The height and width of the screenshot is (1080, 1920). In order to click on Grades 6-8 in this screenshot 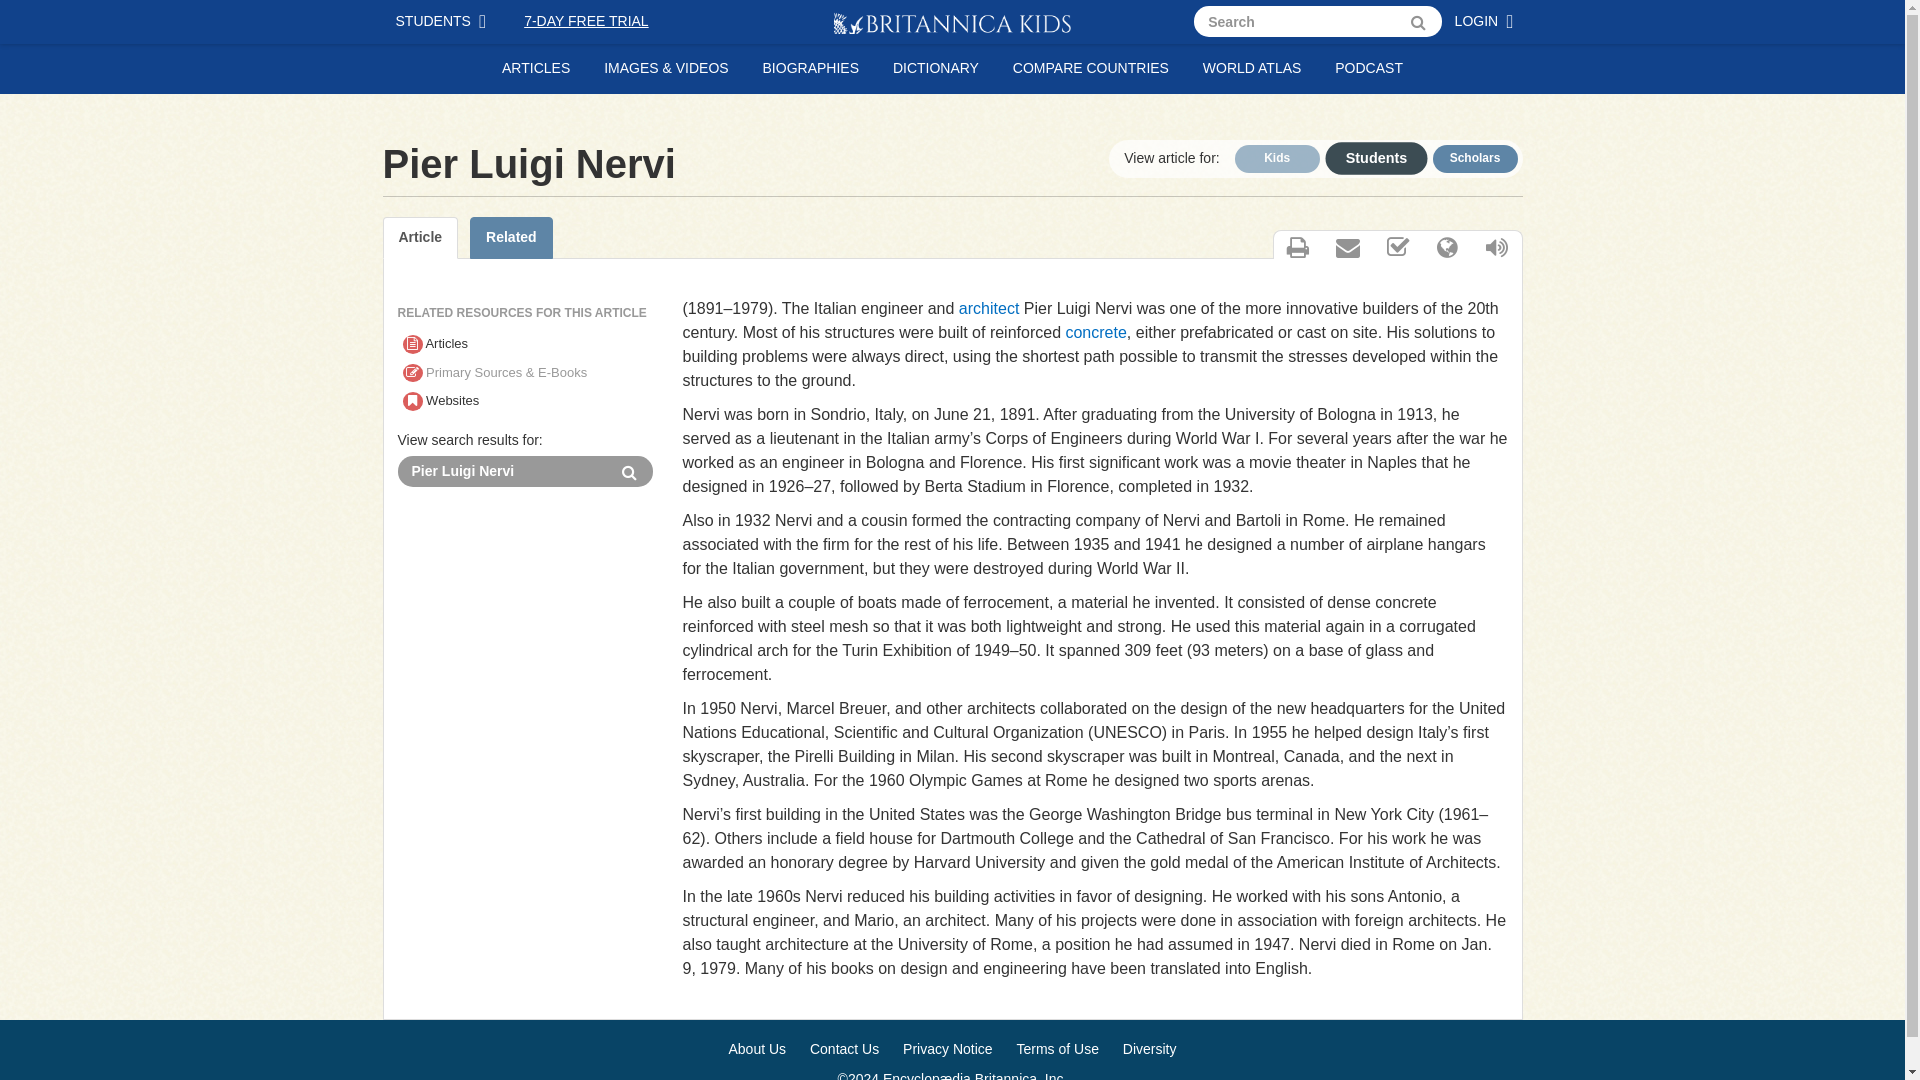, I will do `click(1366, 156)`.